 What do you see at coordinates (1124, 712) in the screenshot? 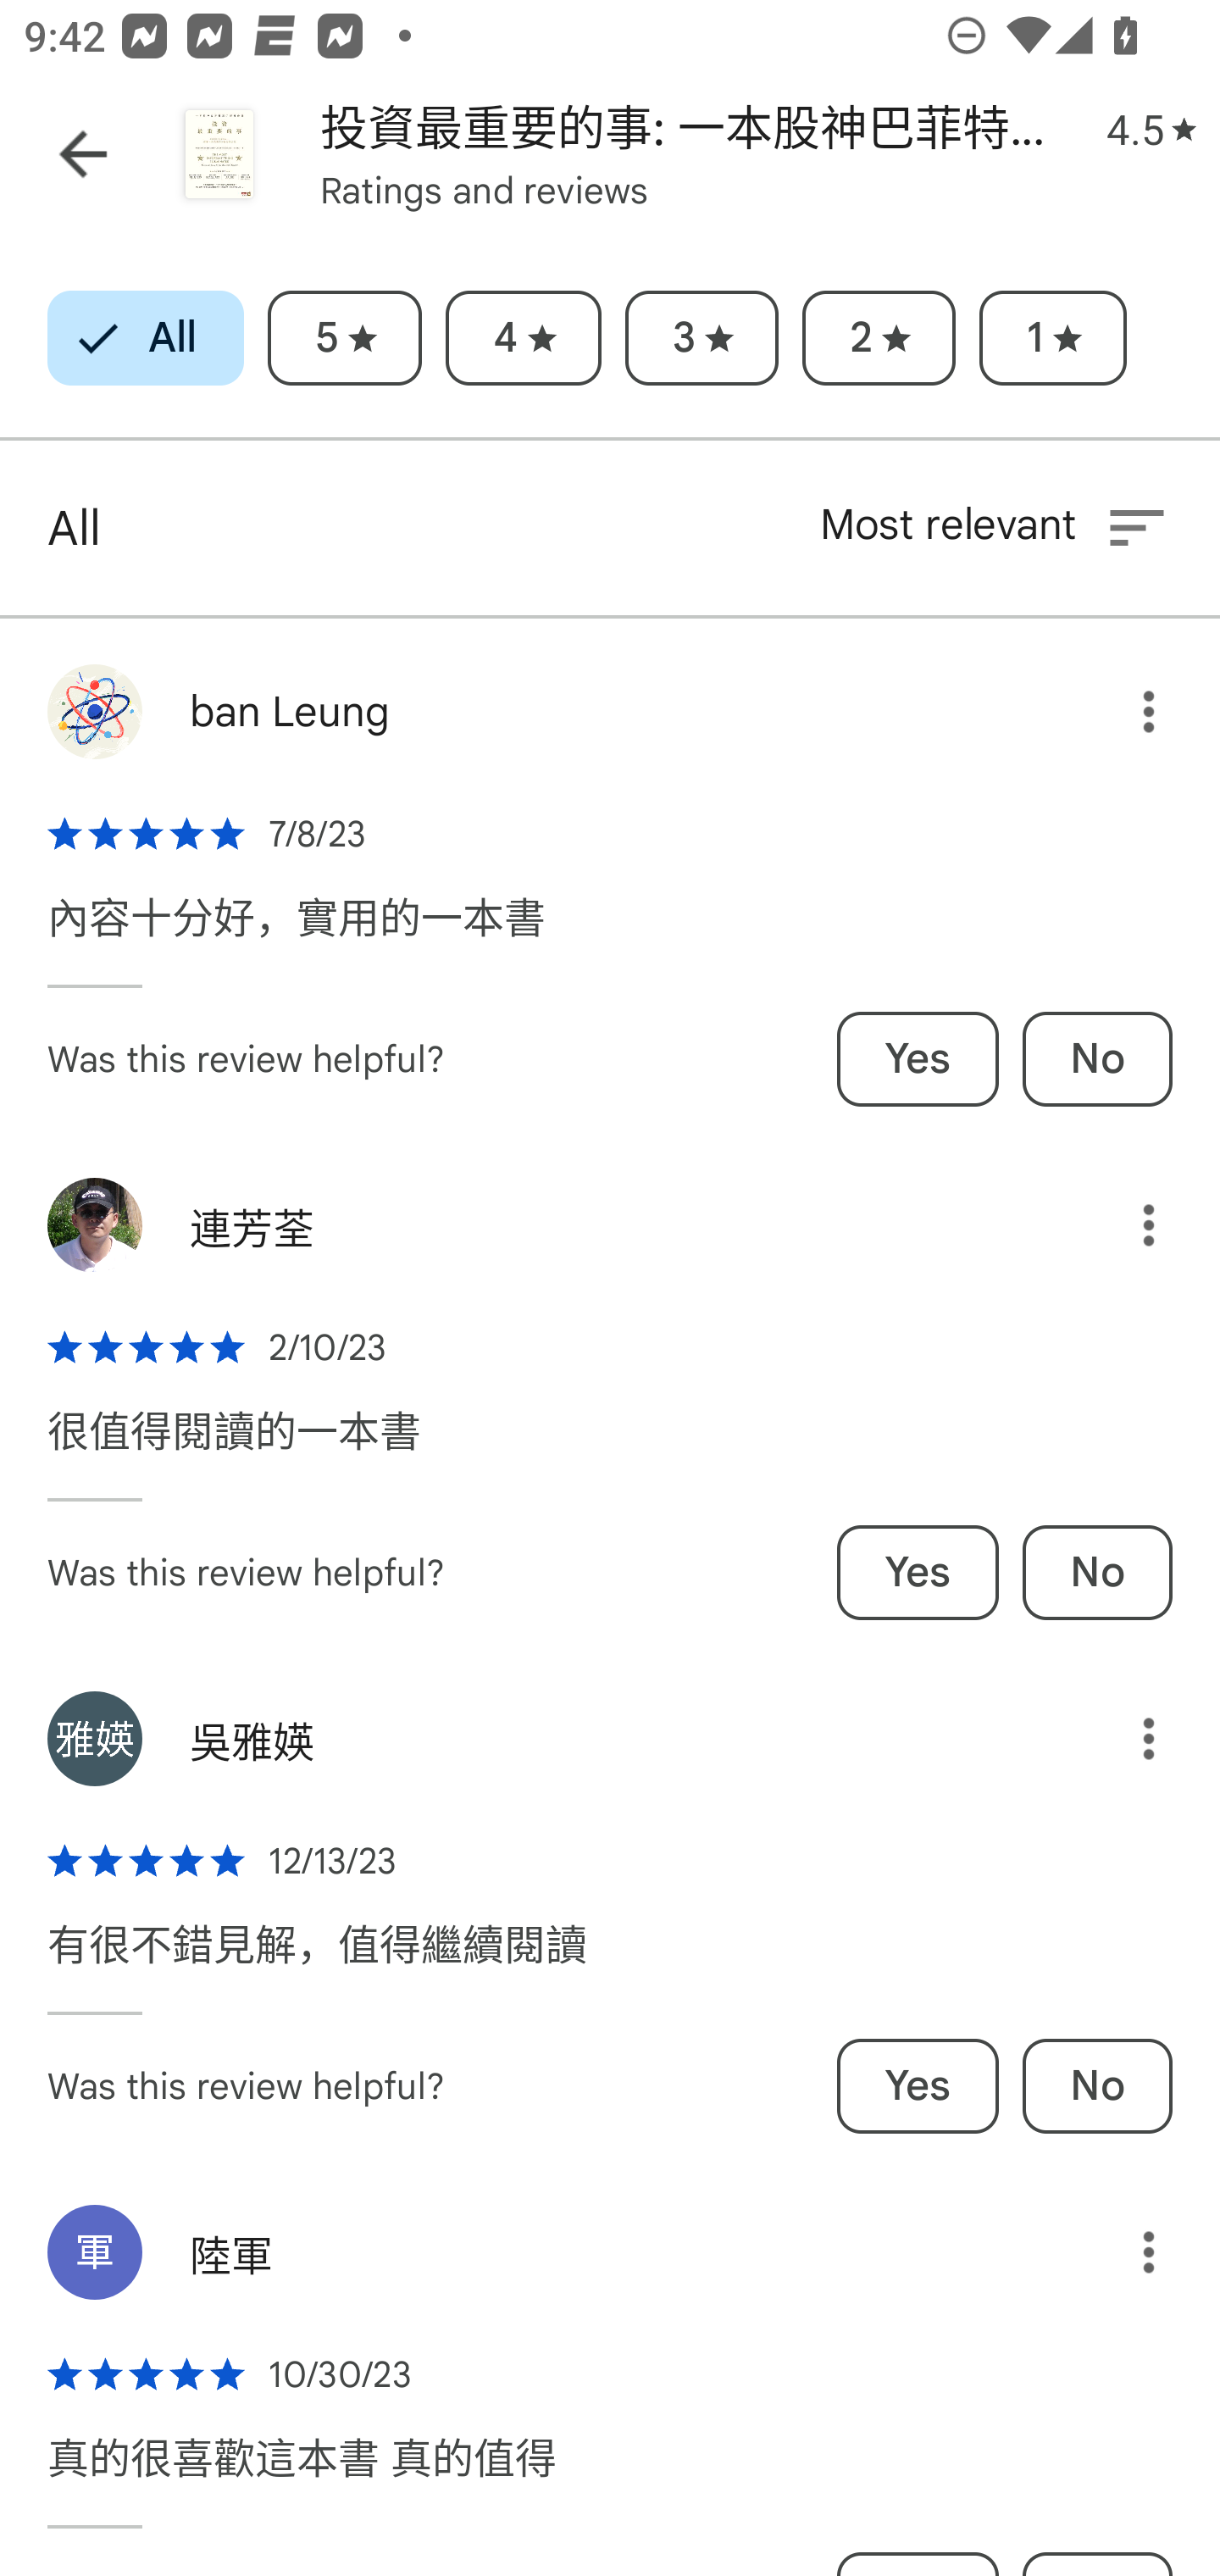
I see `Options` at bounding box center [1124, 712].